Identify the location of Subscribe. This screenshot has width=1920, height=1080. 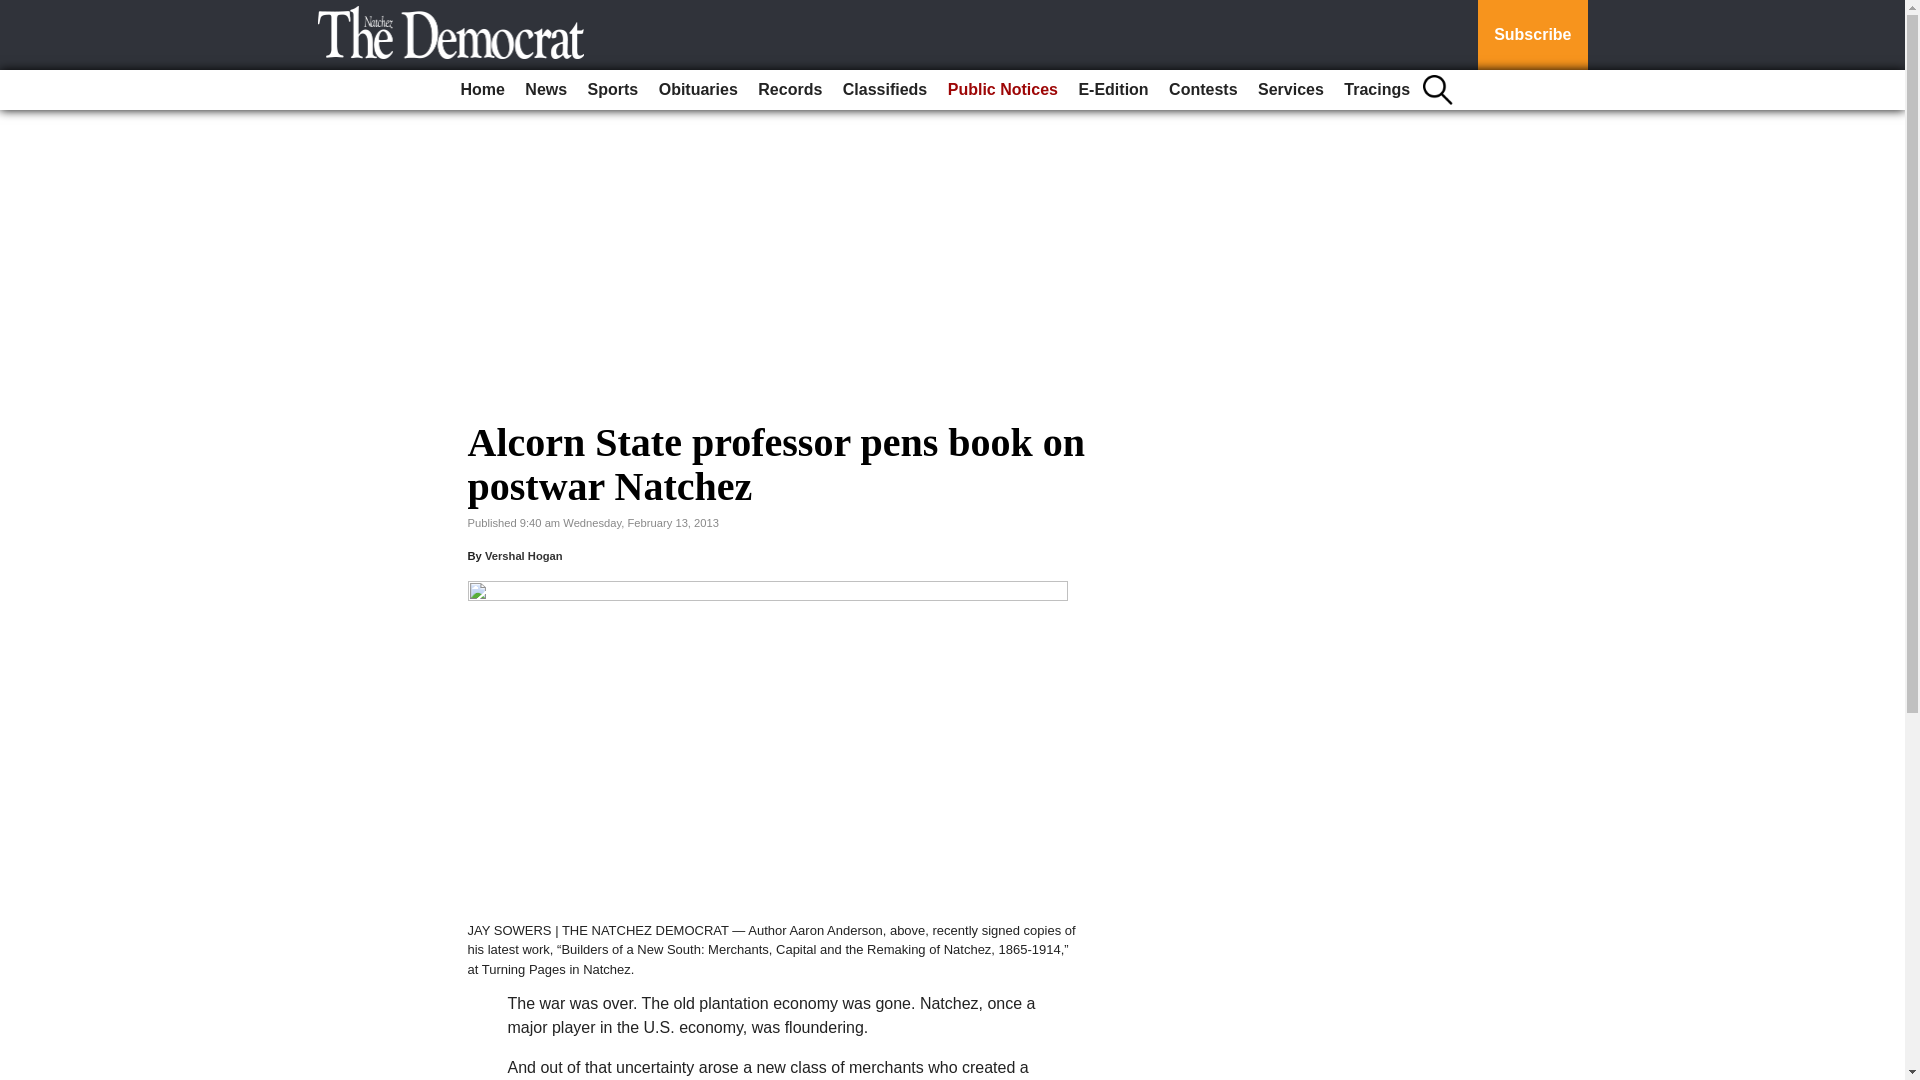
(1532, 35).